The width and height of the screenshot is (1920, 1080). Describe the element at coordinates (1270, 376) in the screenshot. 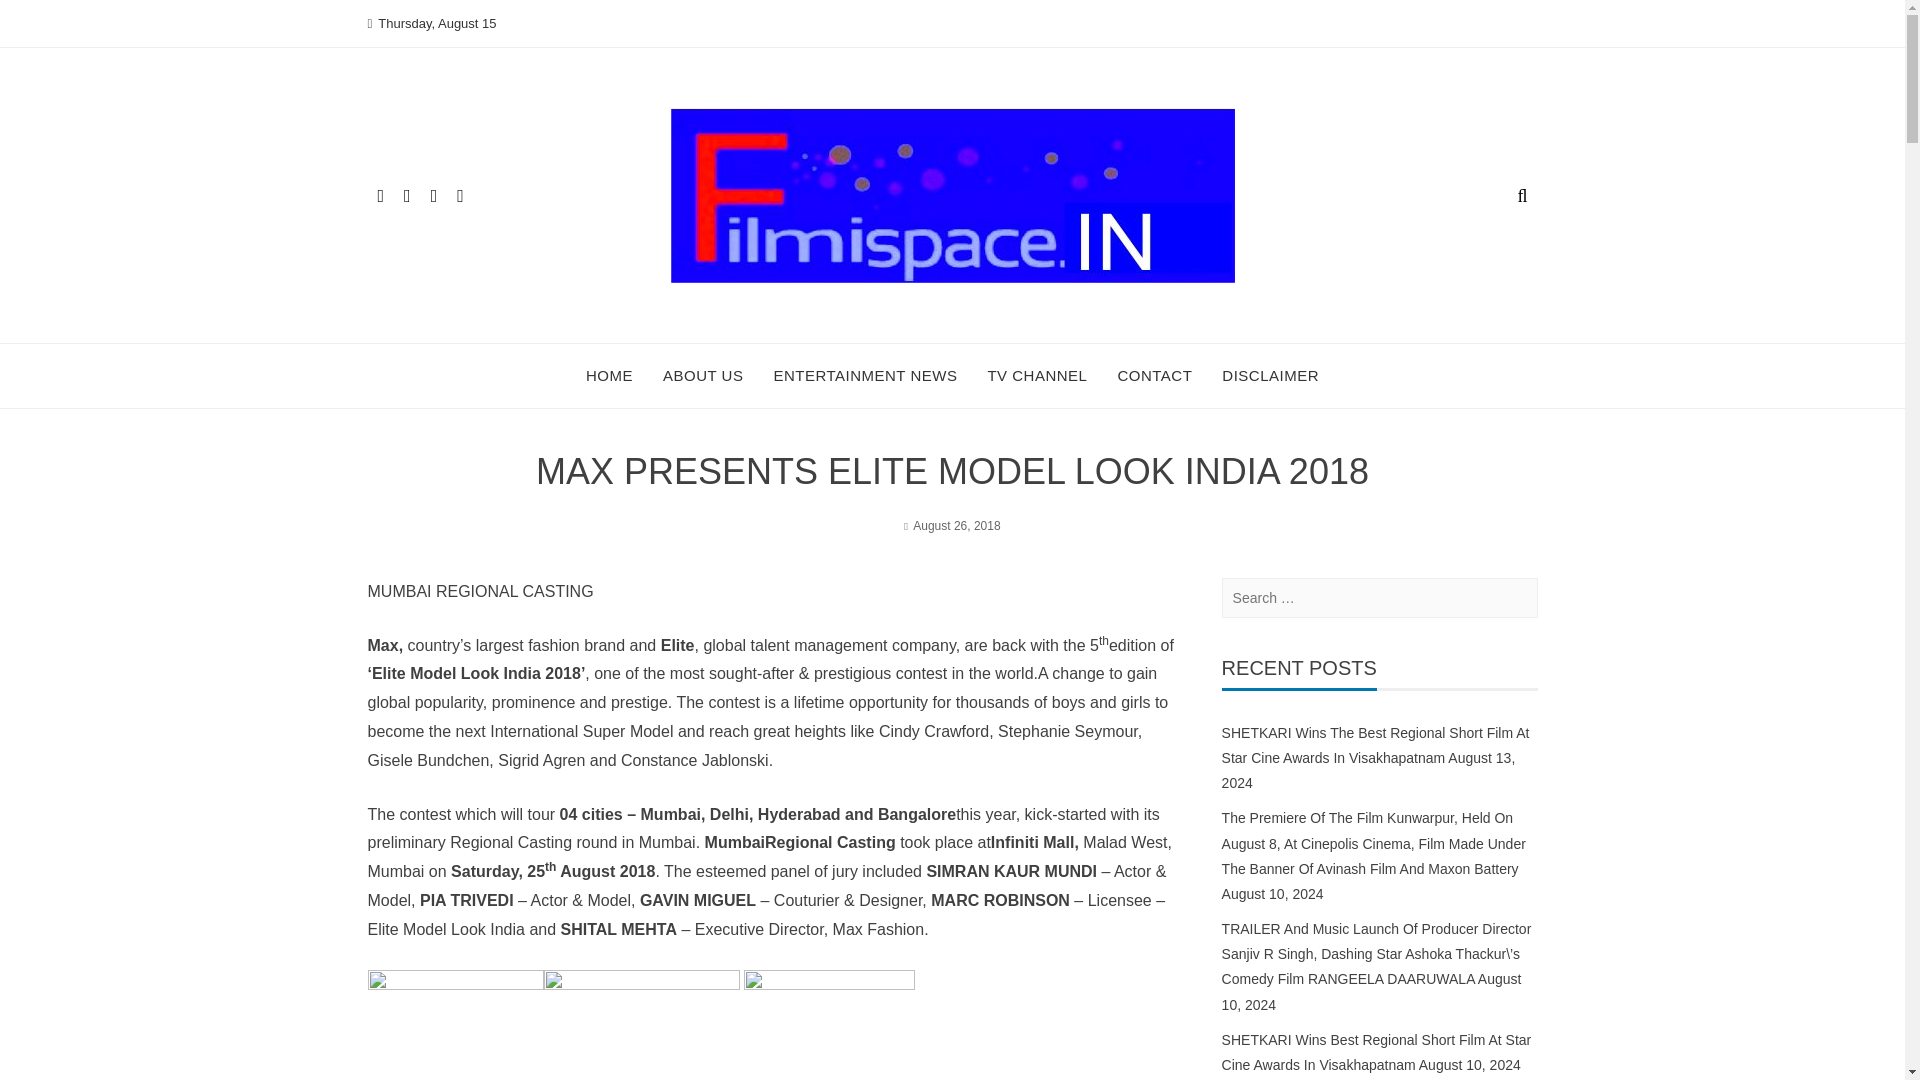

I see `DISCLAIMER` at that location.